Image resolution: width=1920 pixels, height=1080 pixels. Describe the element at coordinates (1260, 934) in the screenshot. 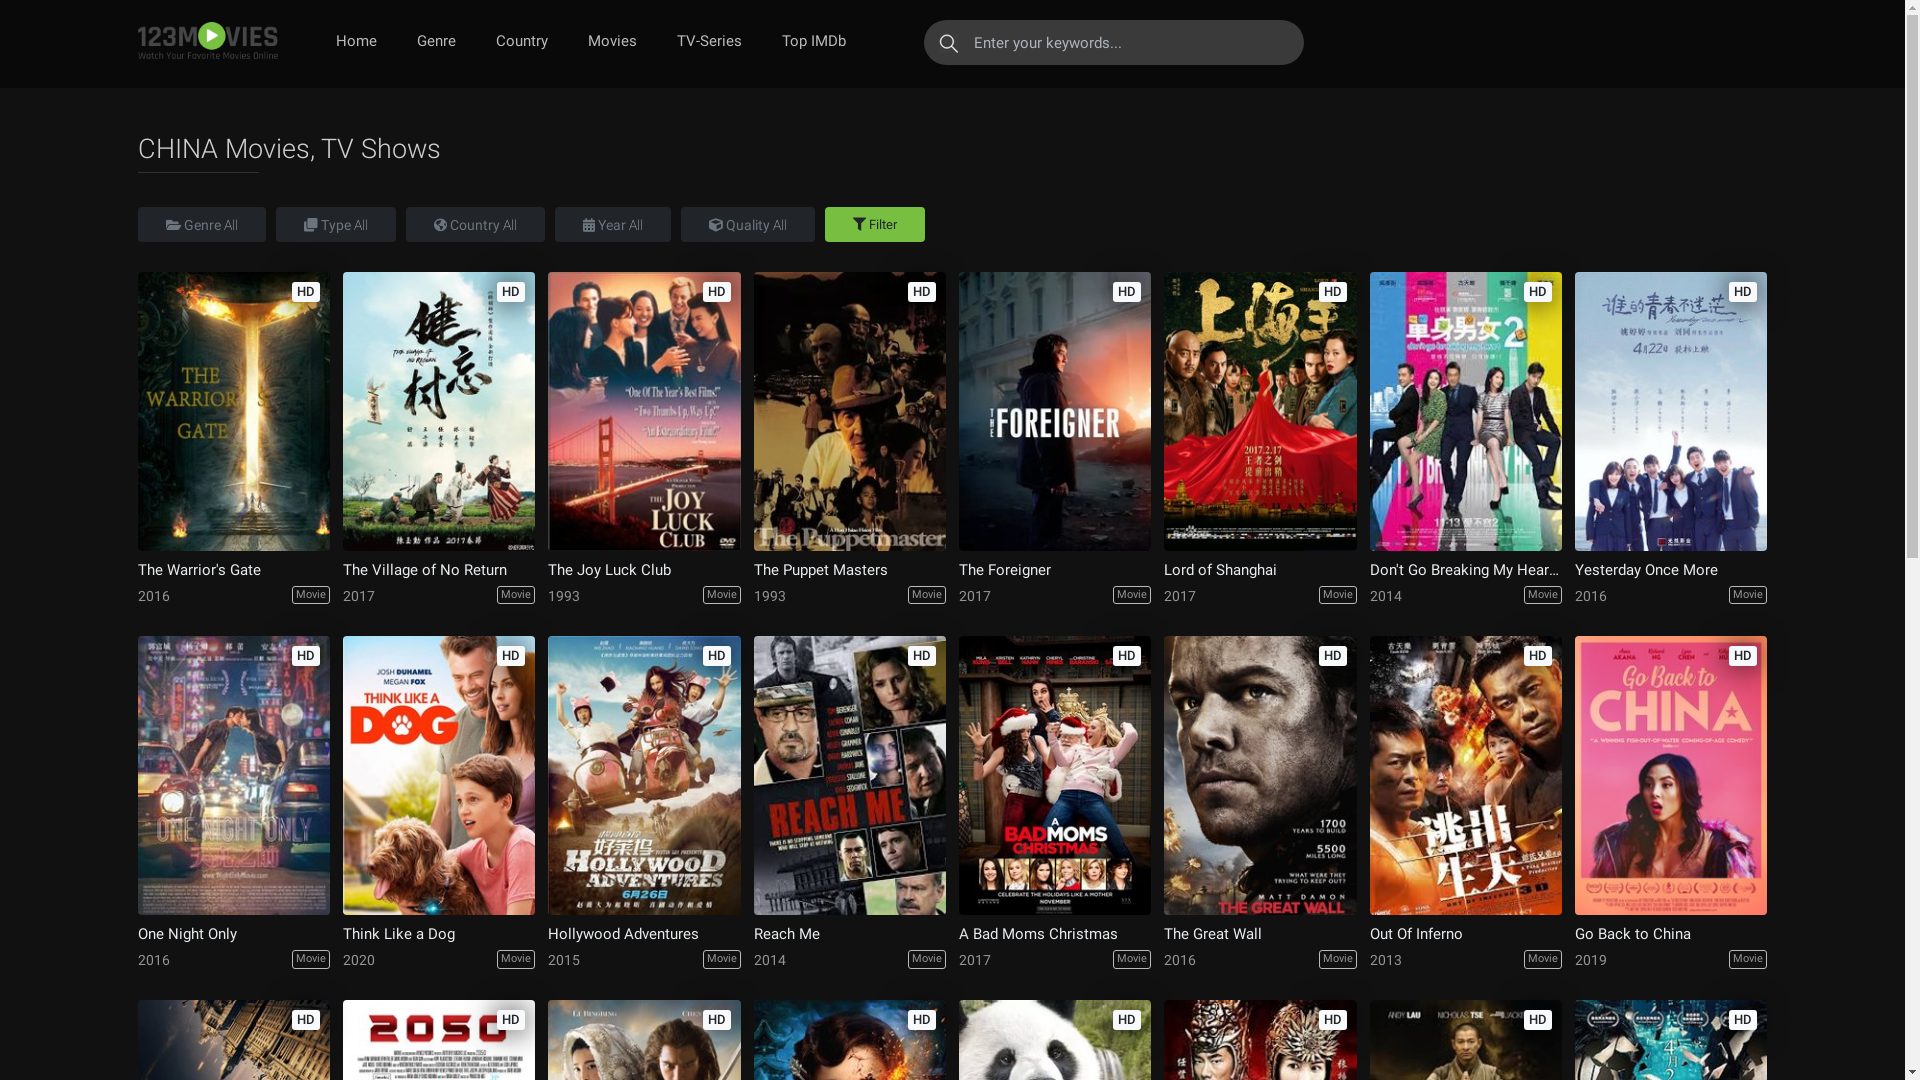

I see `The Great Wall` at that location.